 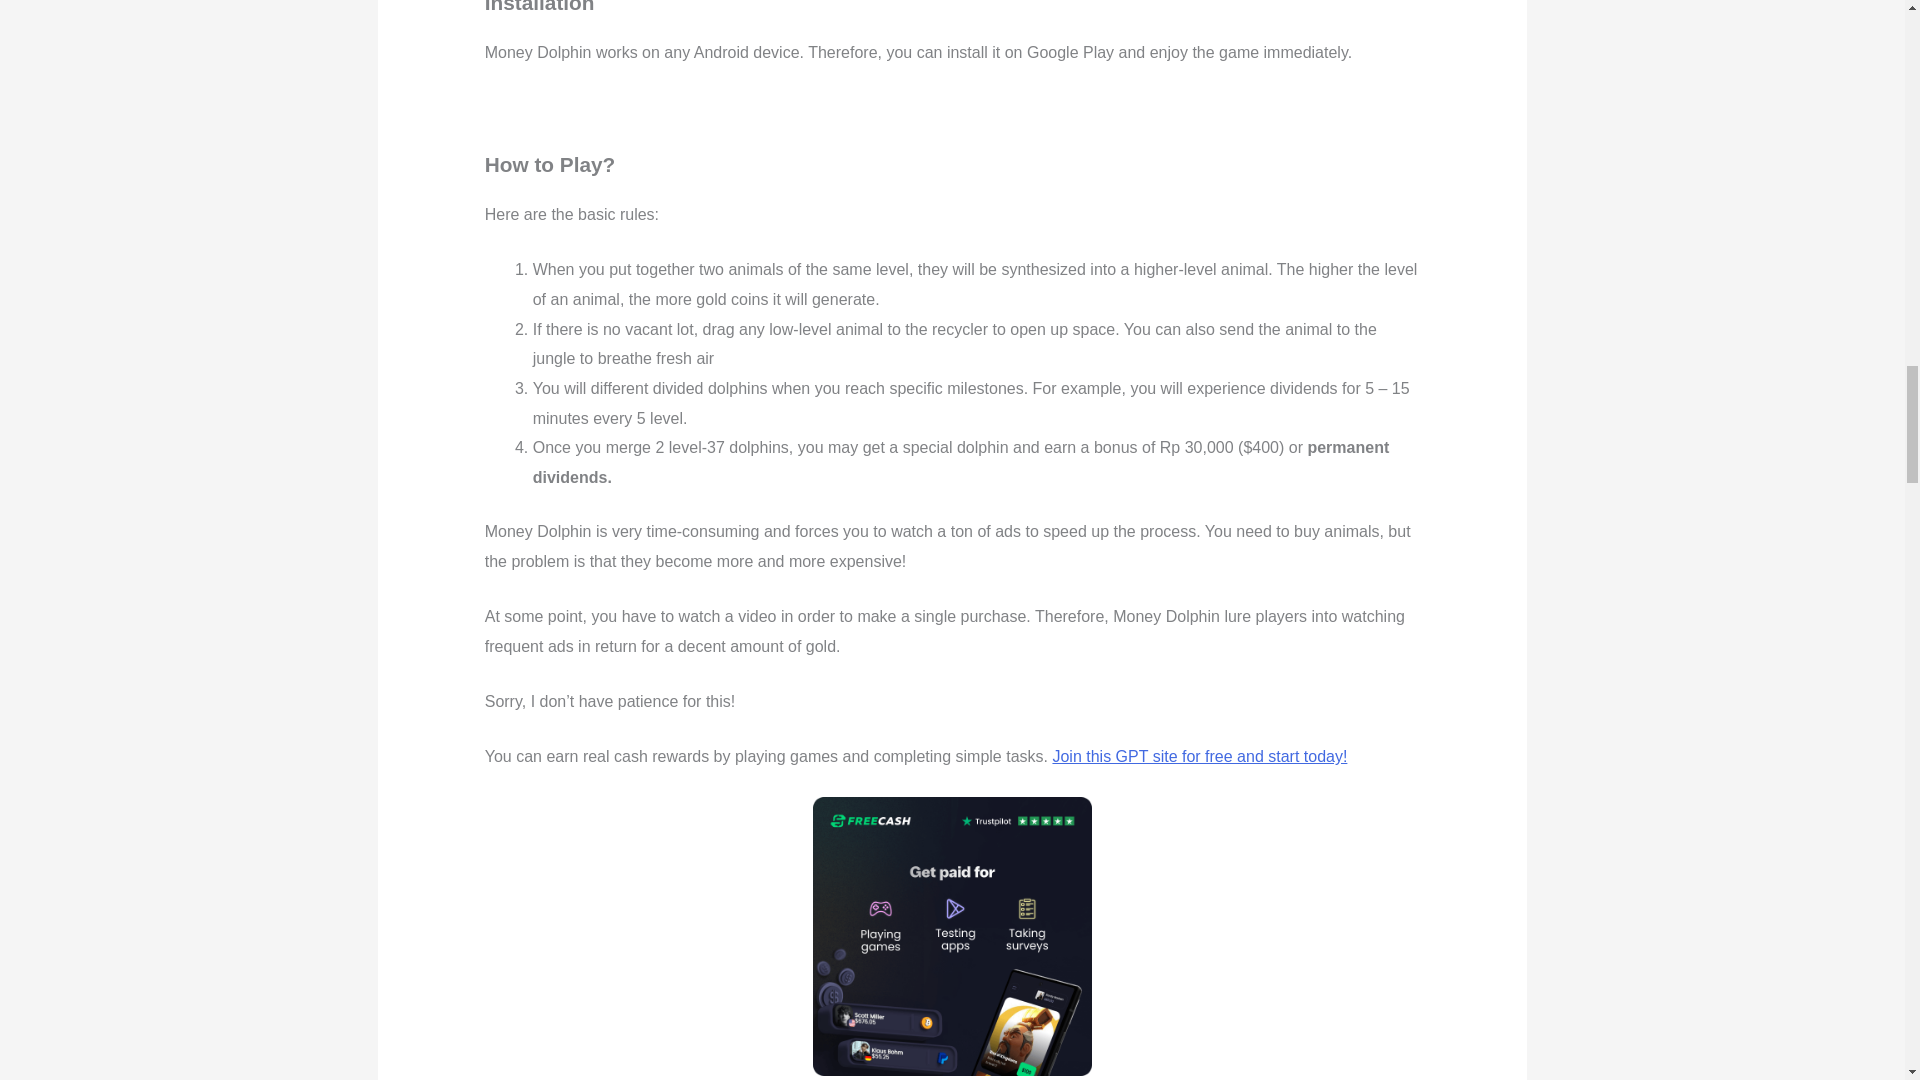 I want to click on Join this GPT site for free and start today!, so click(x=1200, y=756).